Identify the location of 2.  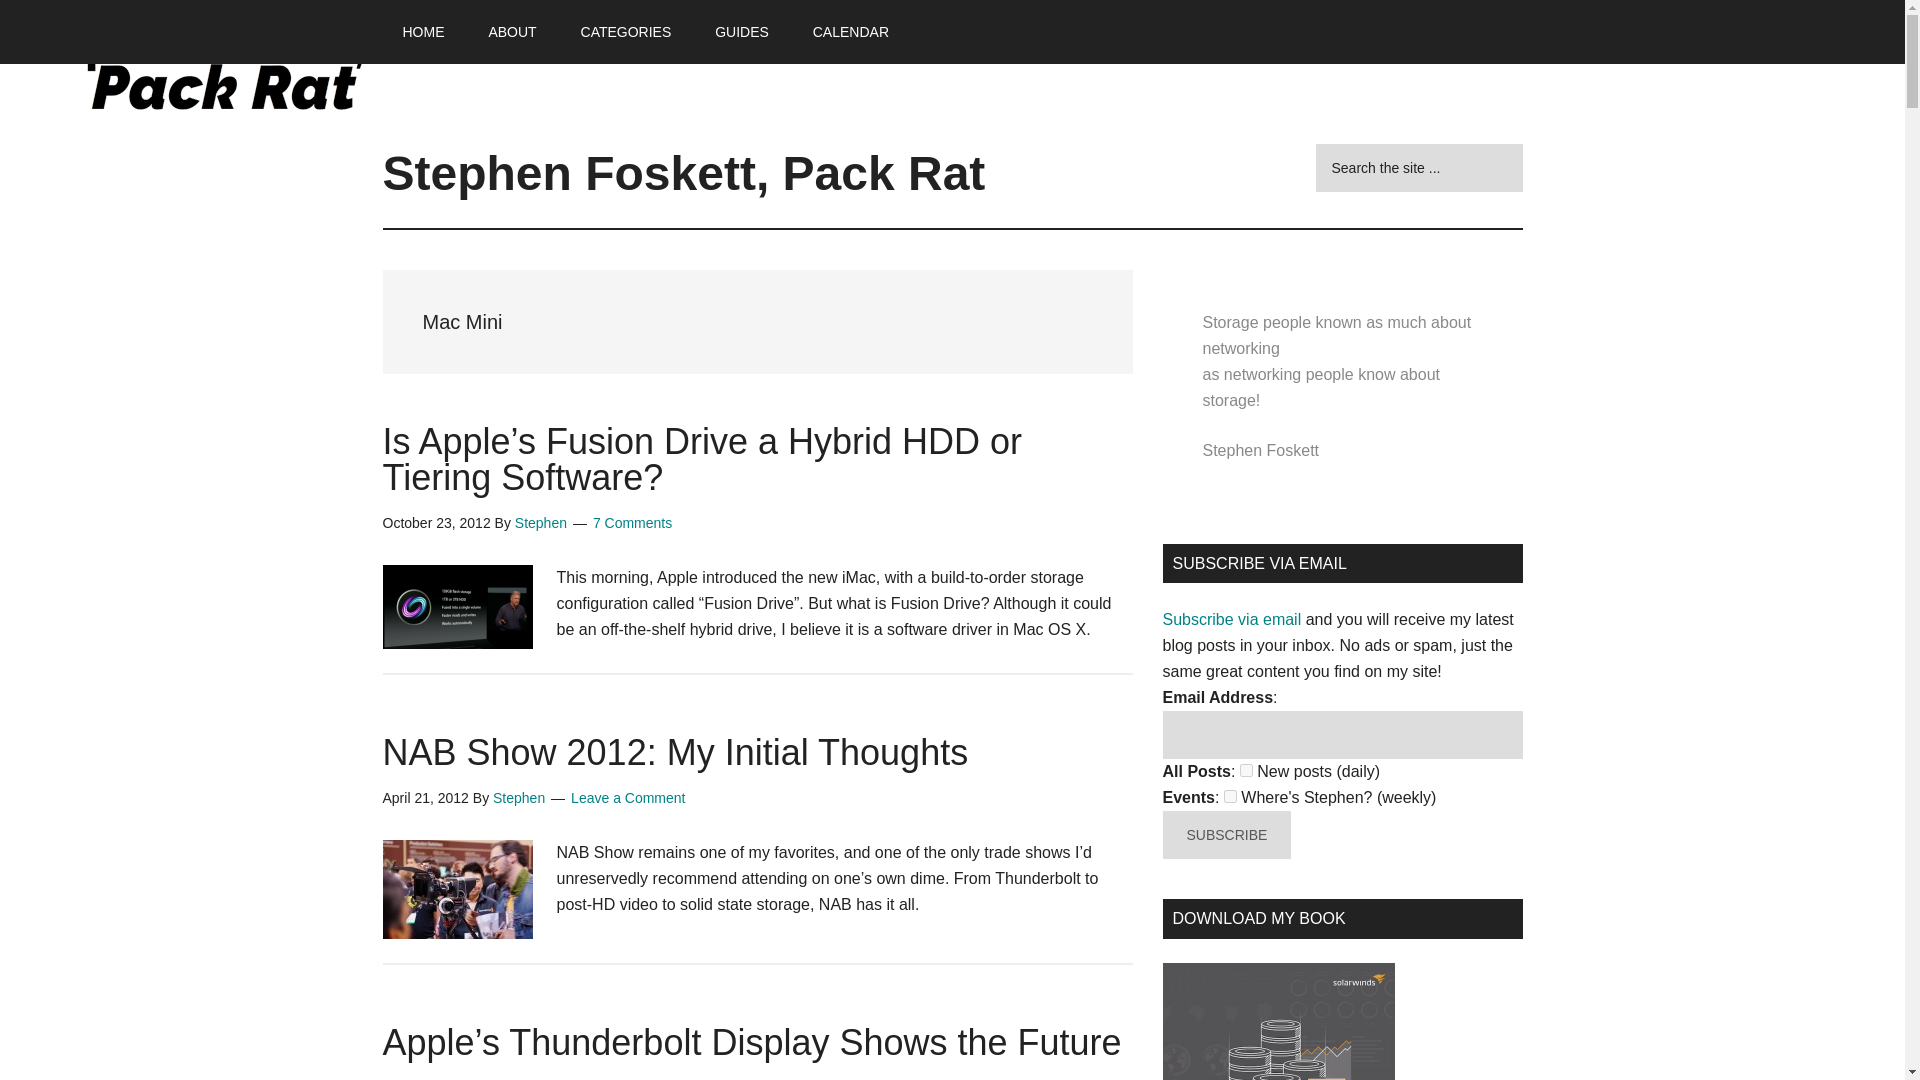
(1230, 796).